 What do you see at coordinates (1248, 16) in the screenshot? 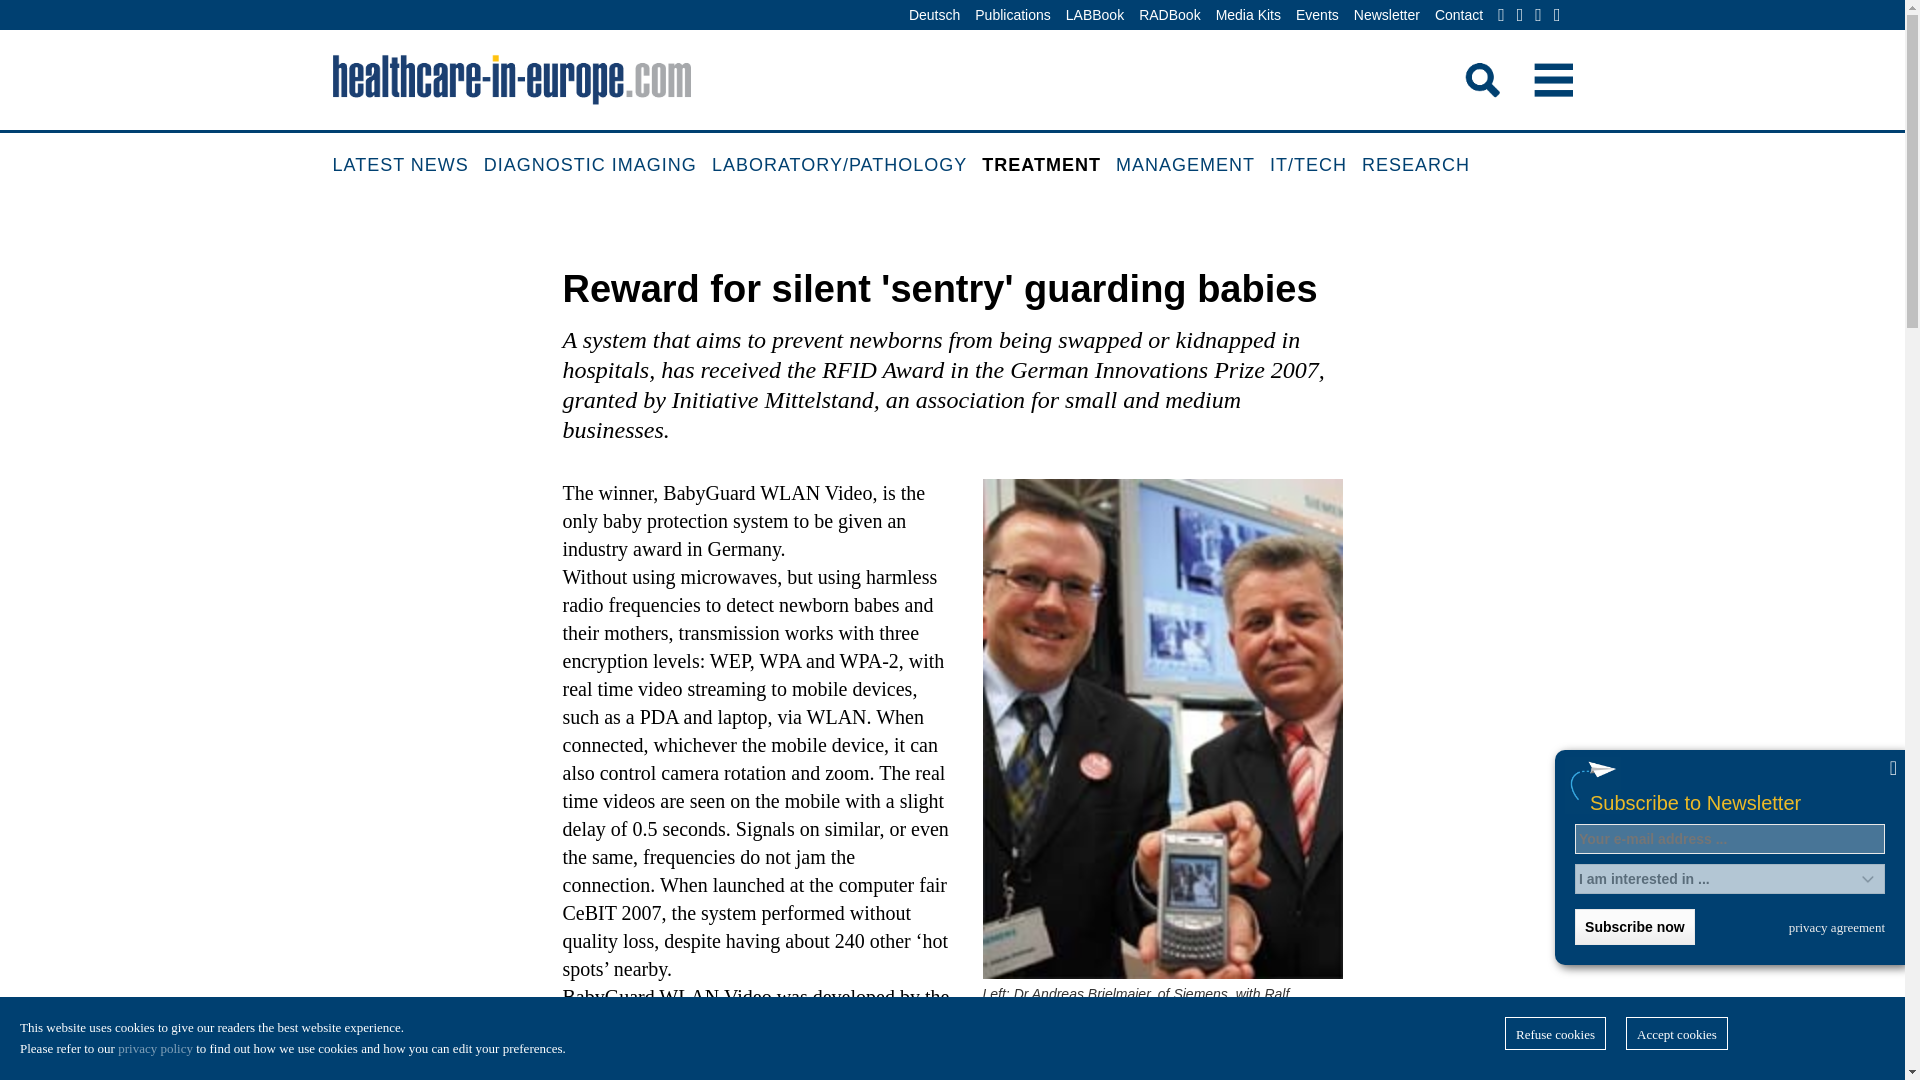
I see `Media Kits` at bounding box center [1248, 16].